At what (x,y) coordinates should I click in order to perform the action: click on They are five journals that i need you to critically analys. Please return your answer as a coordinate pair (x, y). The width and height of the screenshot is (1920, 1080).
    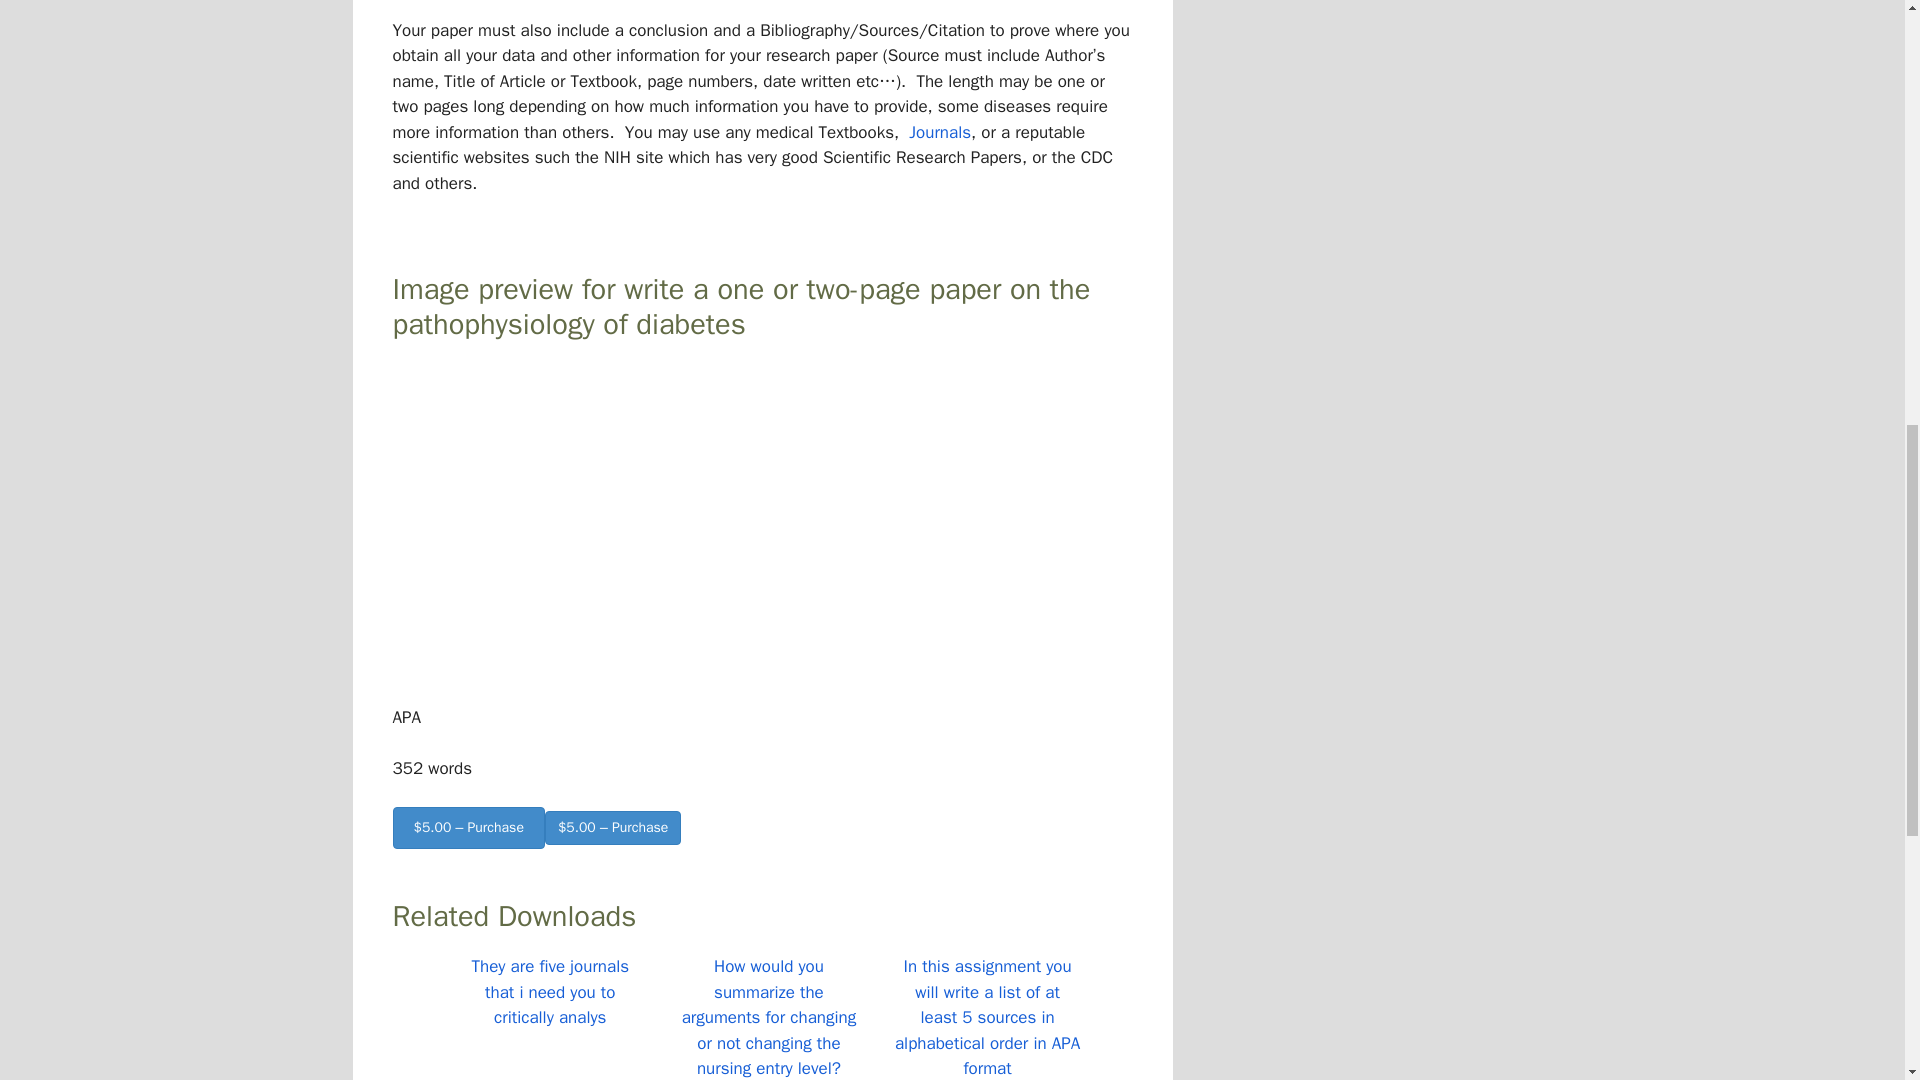
    Looking at the image, I should click on (550, 992).